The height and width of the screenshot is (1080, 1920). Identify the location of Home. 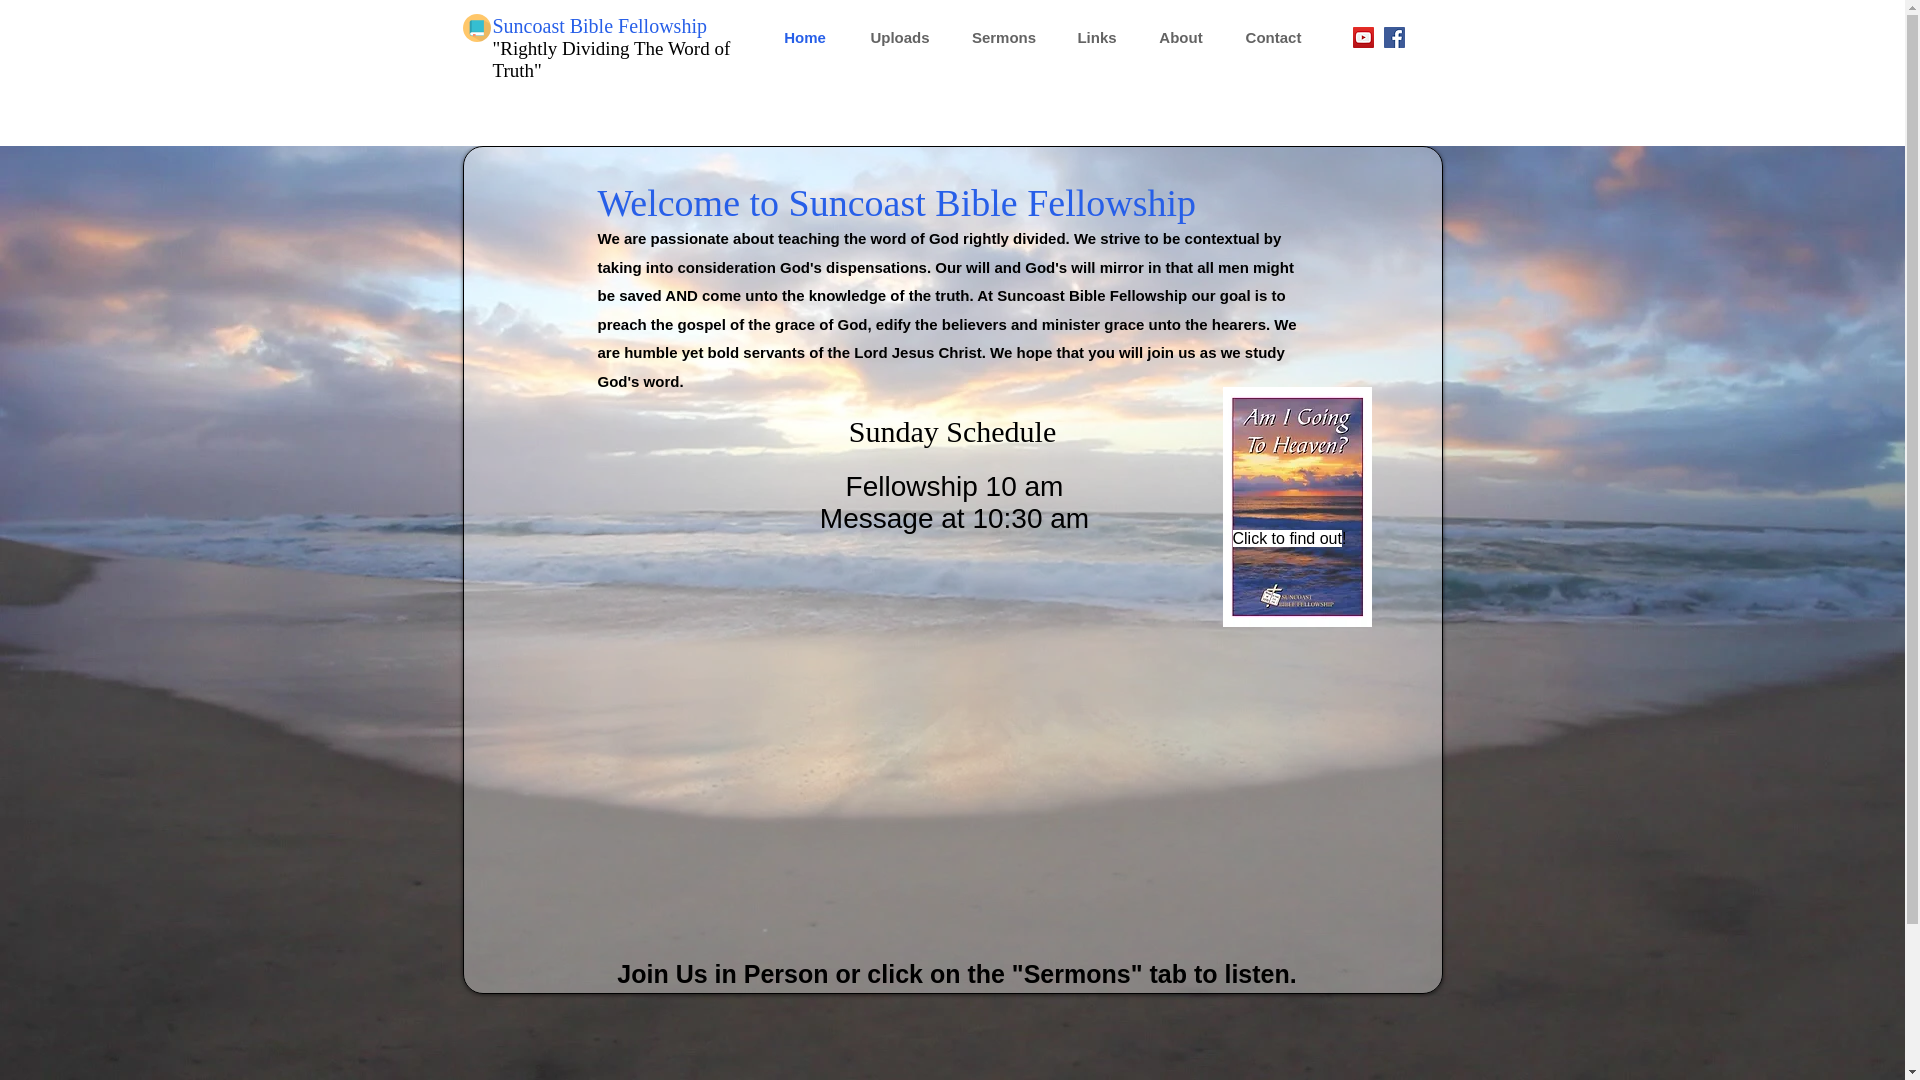
(805, 37).